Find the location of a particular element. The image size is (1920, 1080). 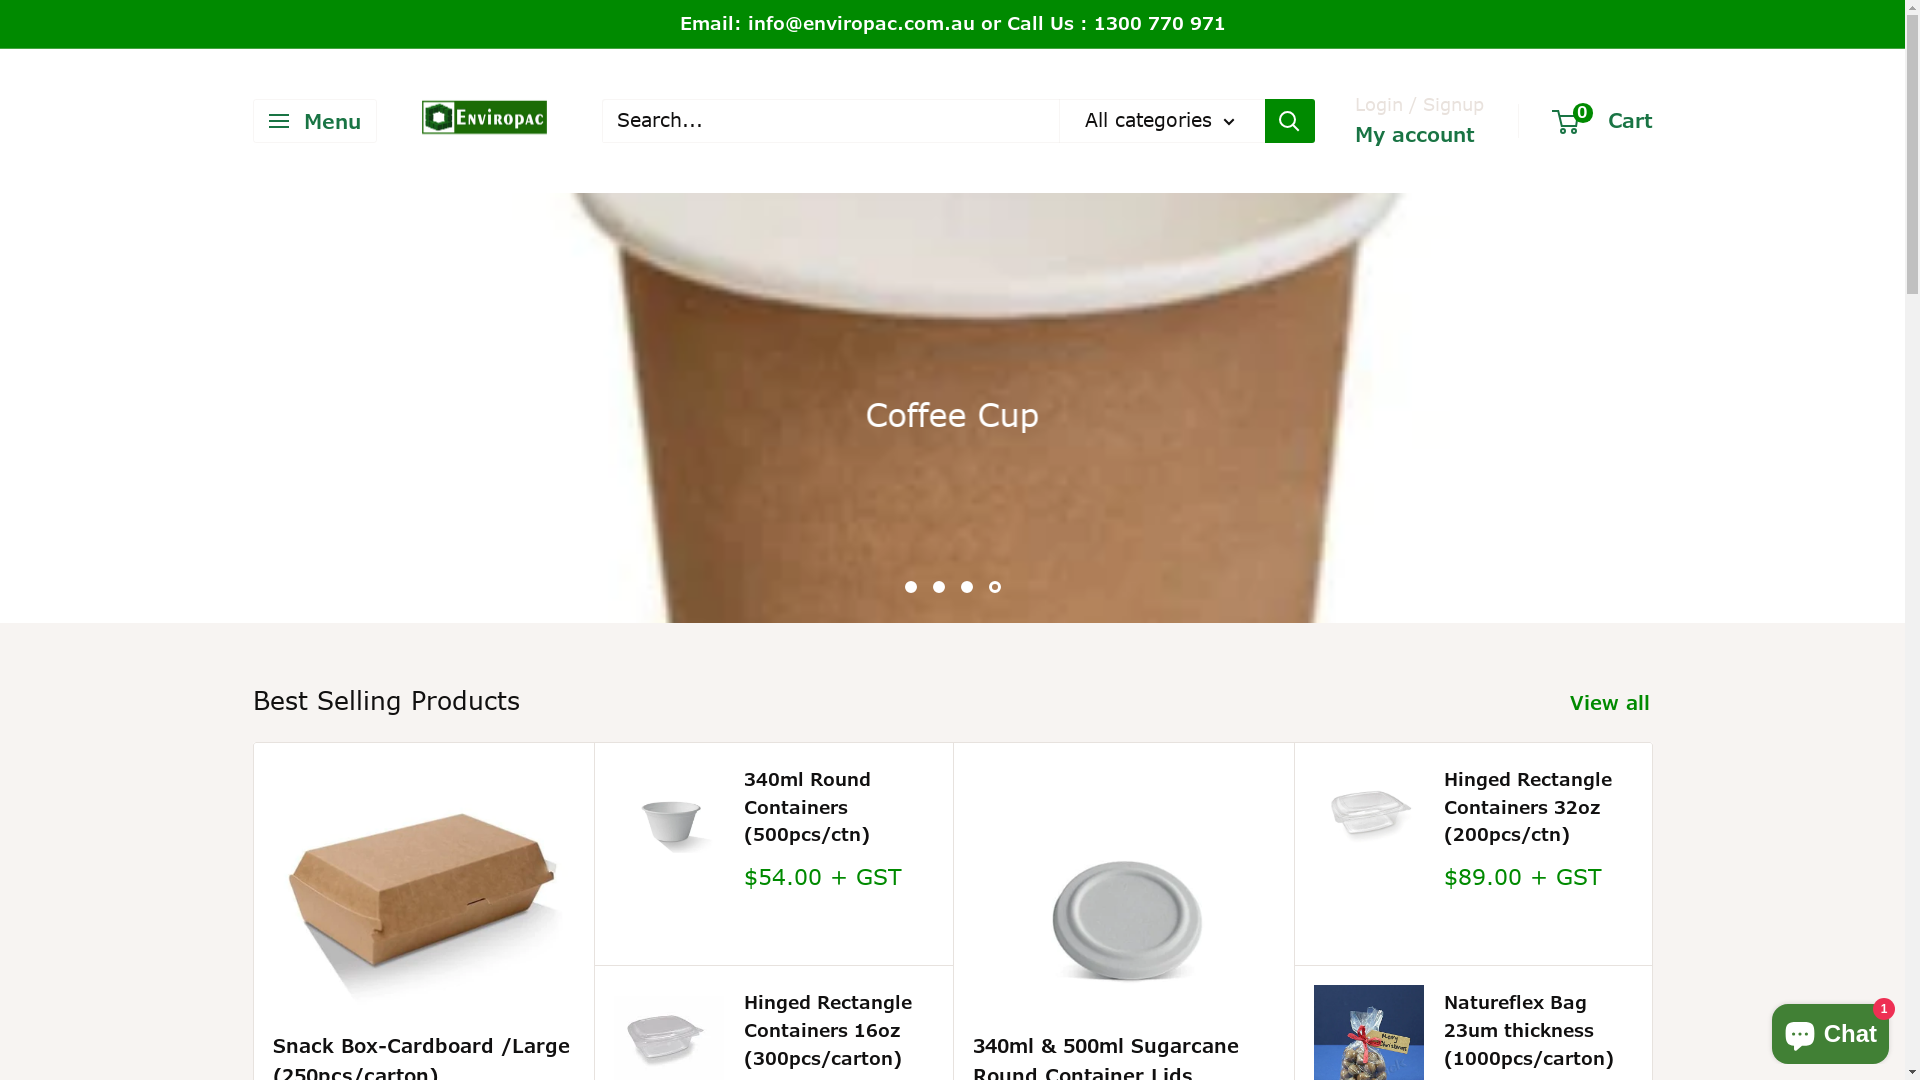

My account is located at coordinates (1414, 134).